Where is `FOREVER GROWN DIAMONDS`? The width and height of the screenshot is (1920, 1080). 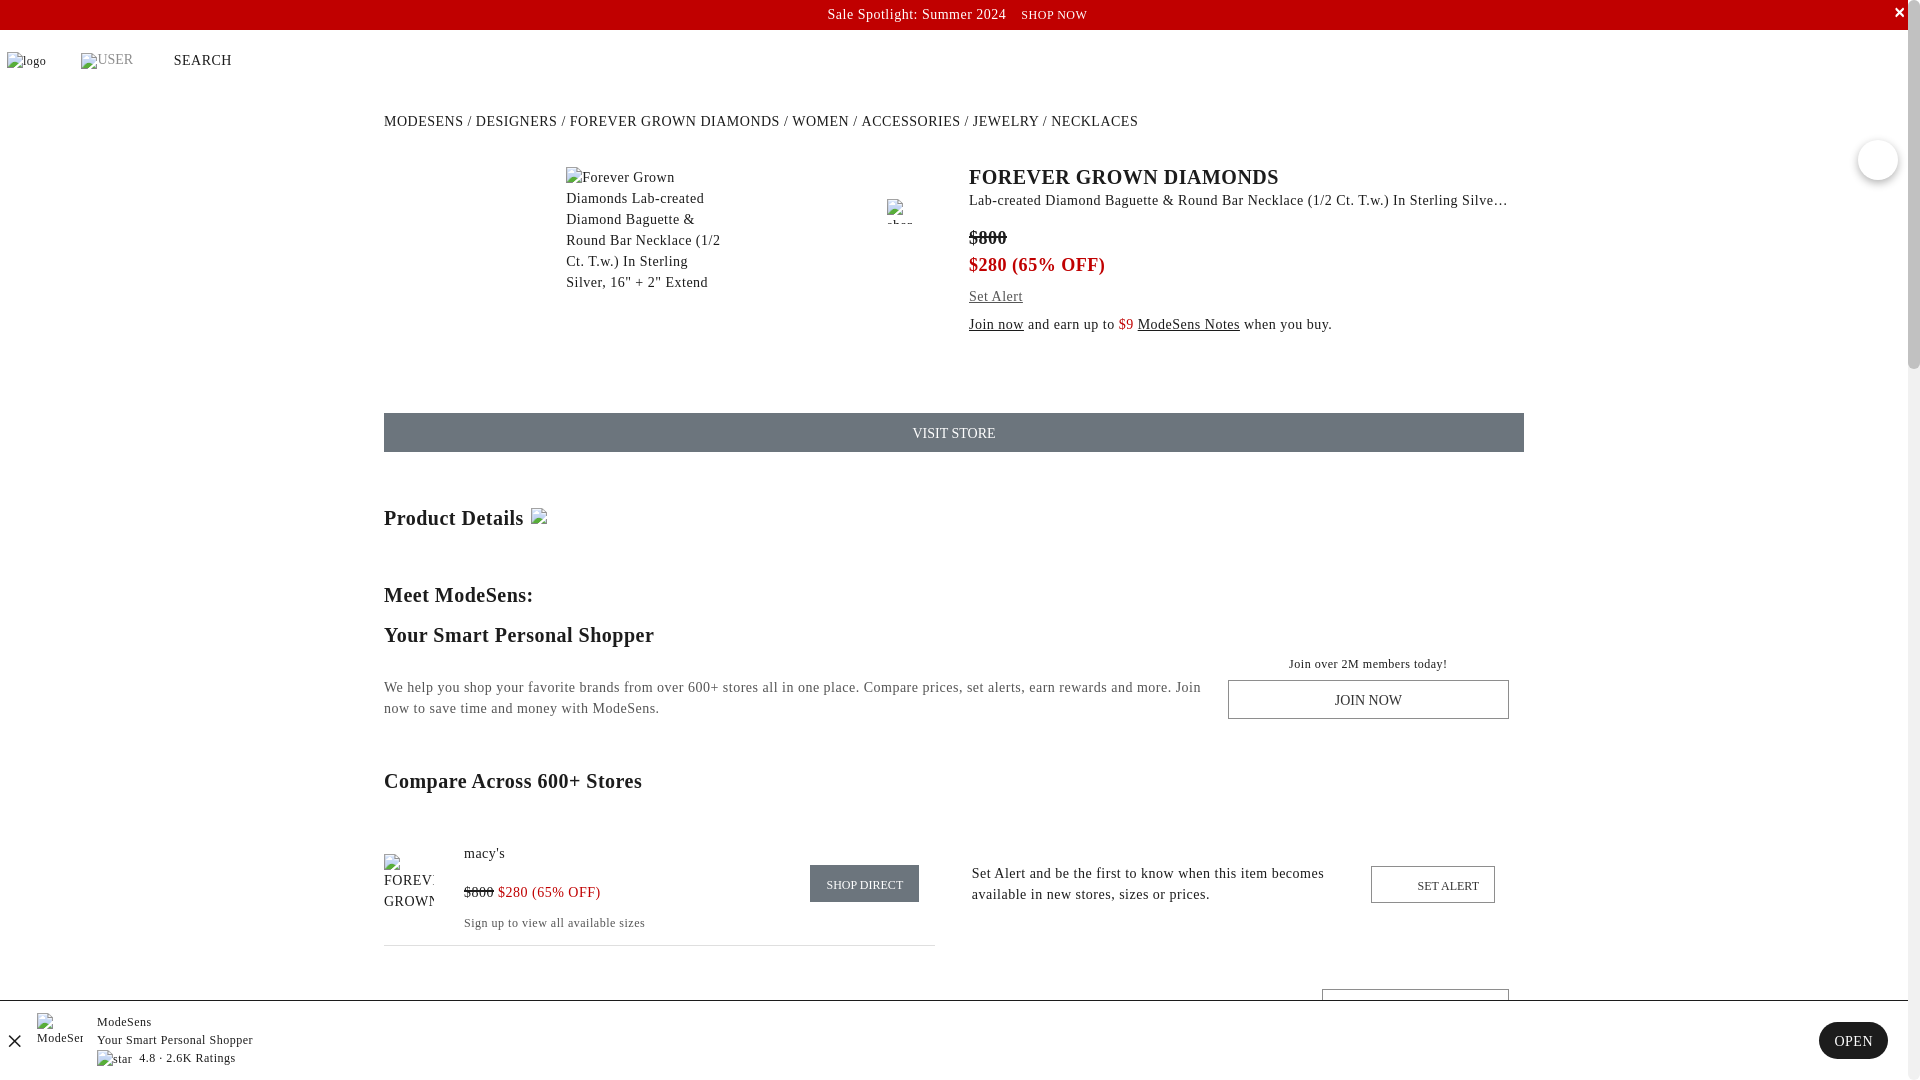 FOREVER GROWN DIAMONDS is located at coordinates (1239, 176).